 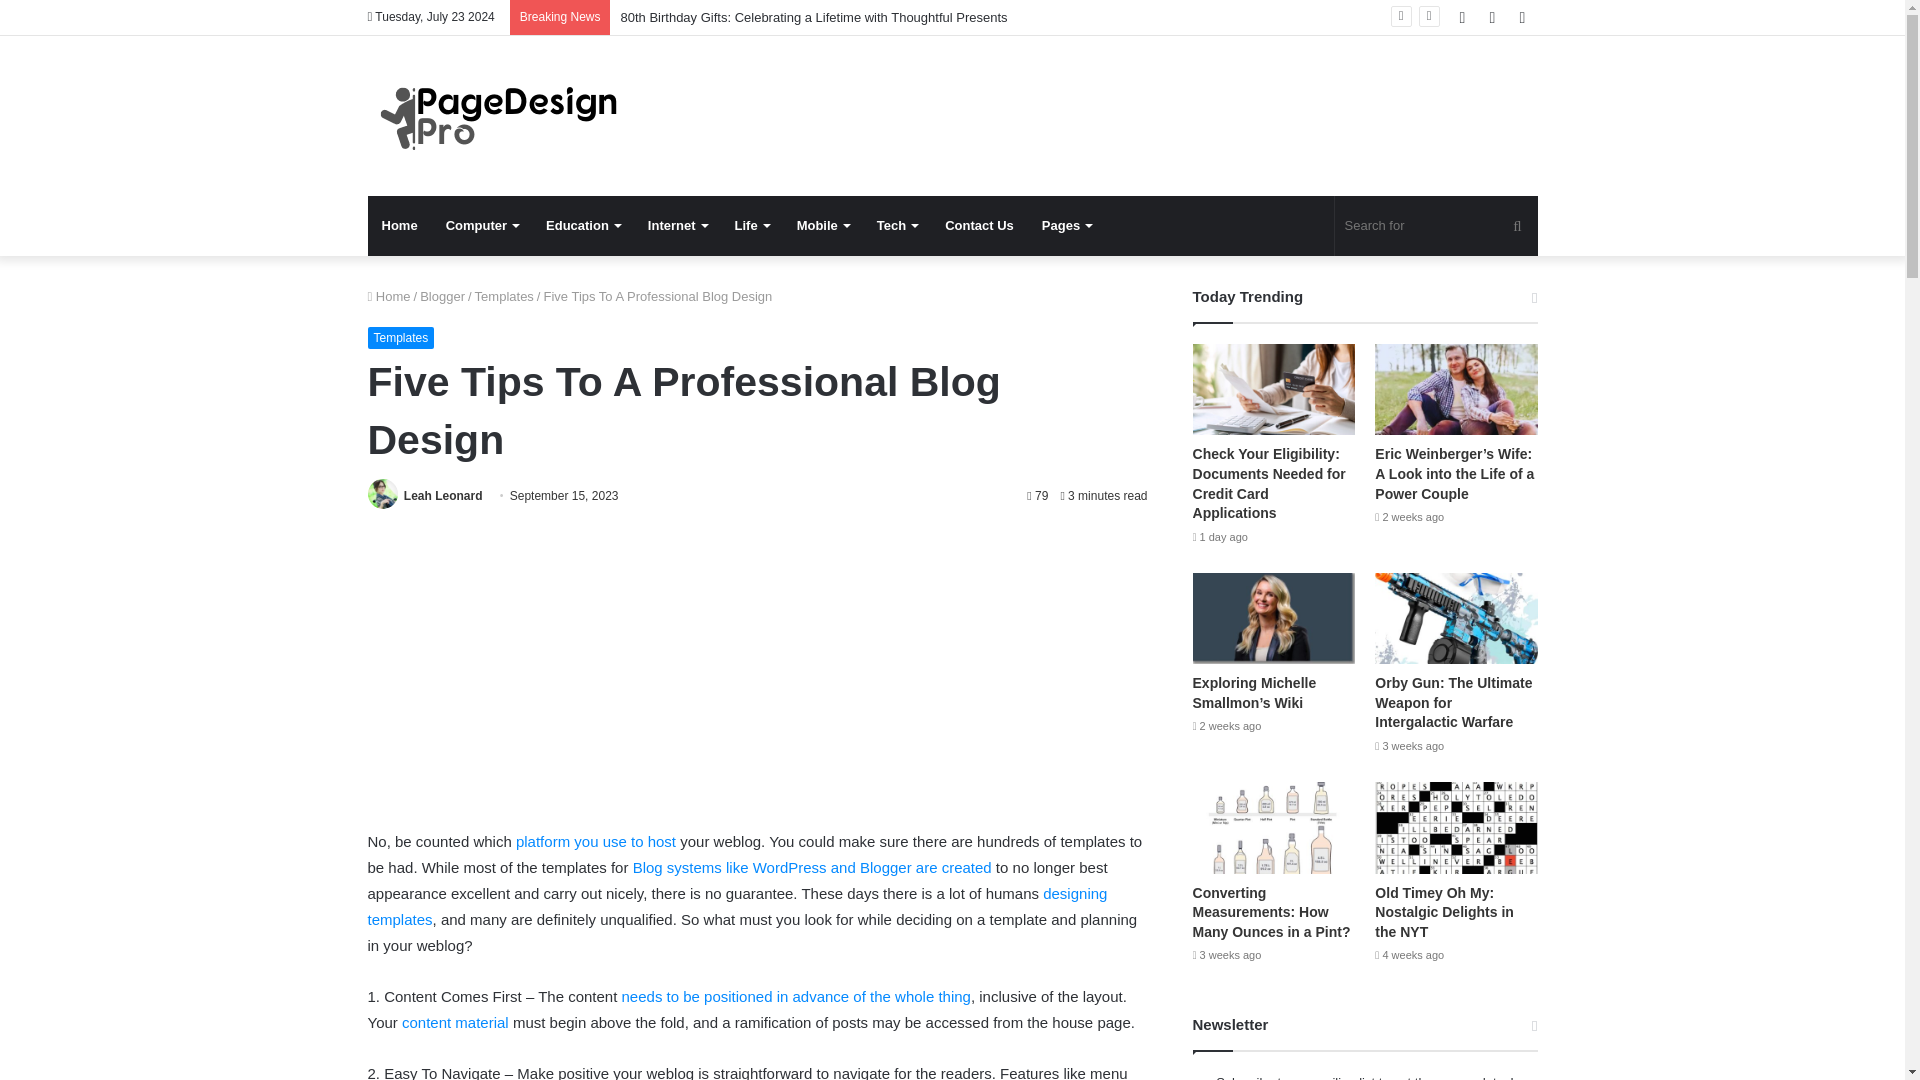 I want to click on Random Article, so click(x=1492, y=17).